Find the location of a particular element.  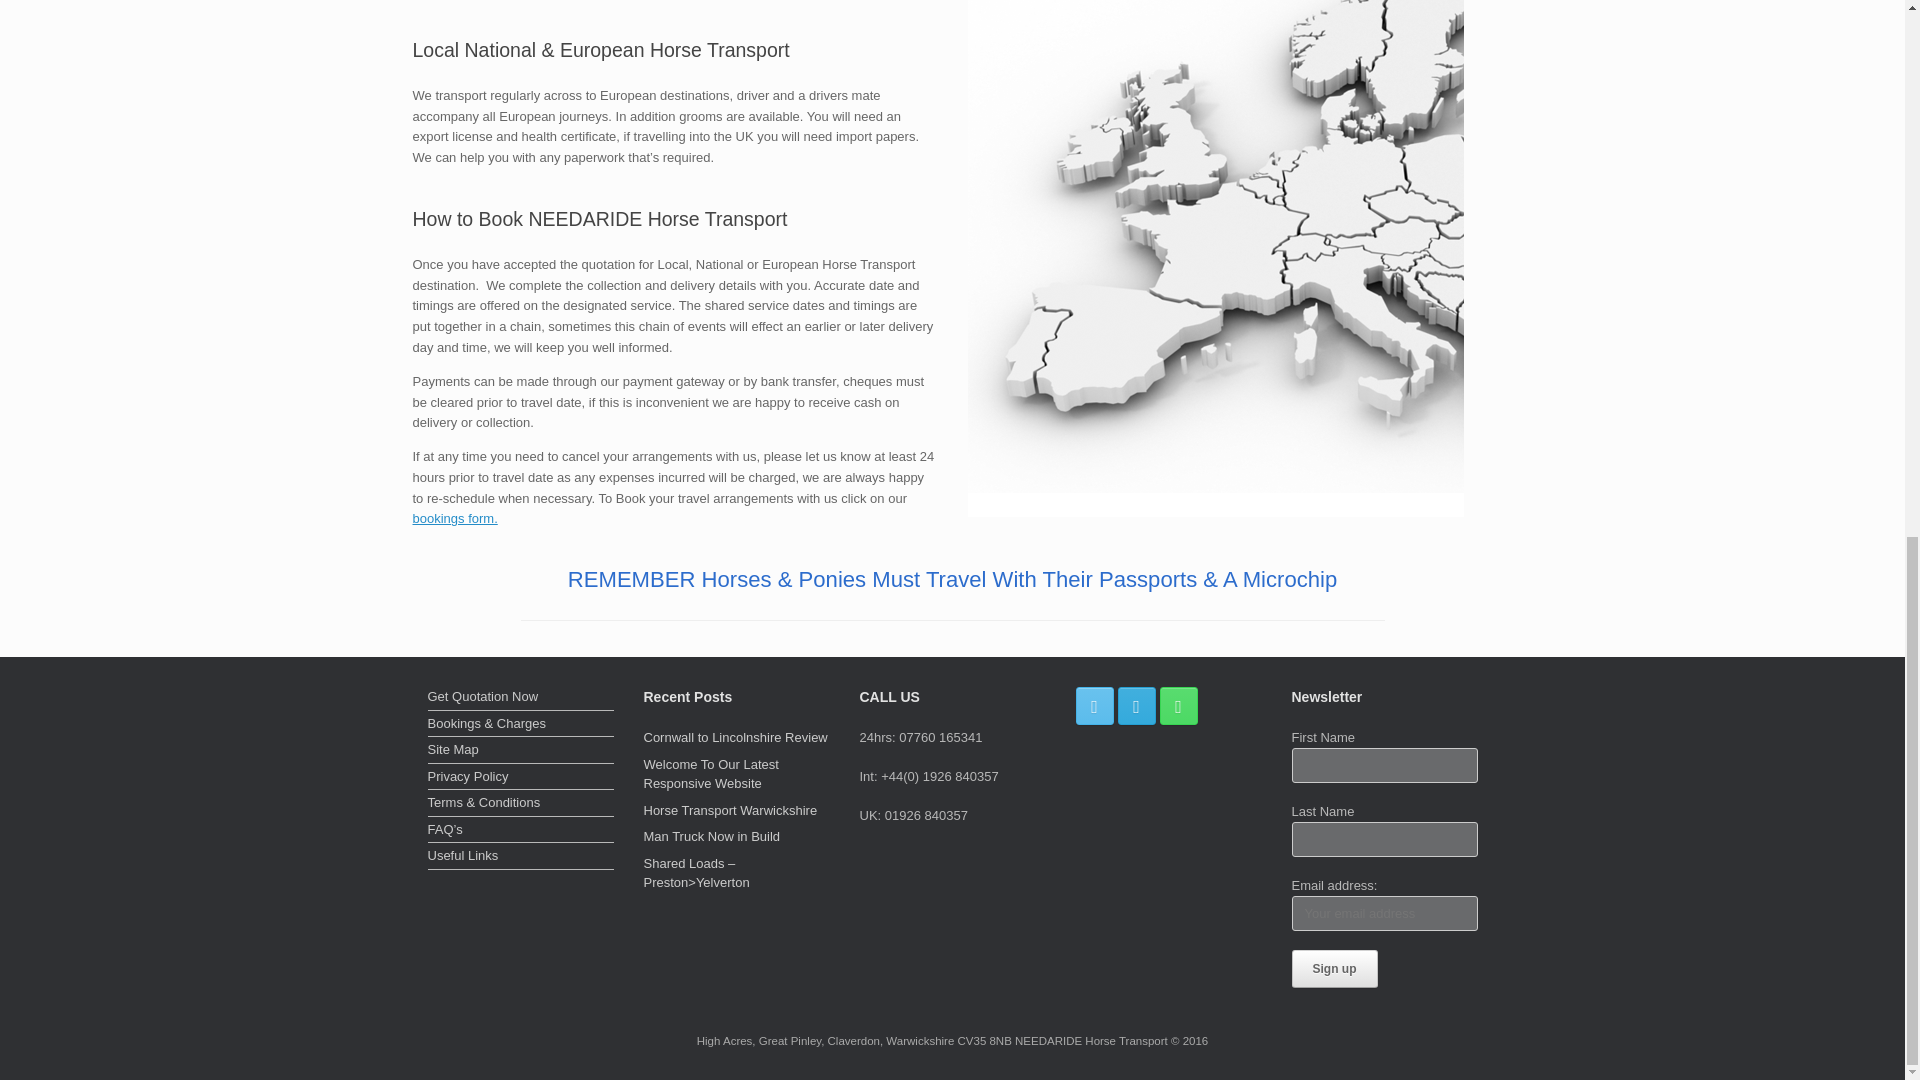

Sign up is located at coordinates (1335, 969).